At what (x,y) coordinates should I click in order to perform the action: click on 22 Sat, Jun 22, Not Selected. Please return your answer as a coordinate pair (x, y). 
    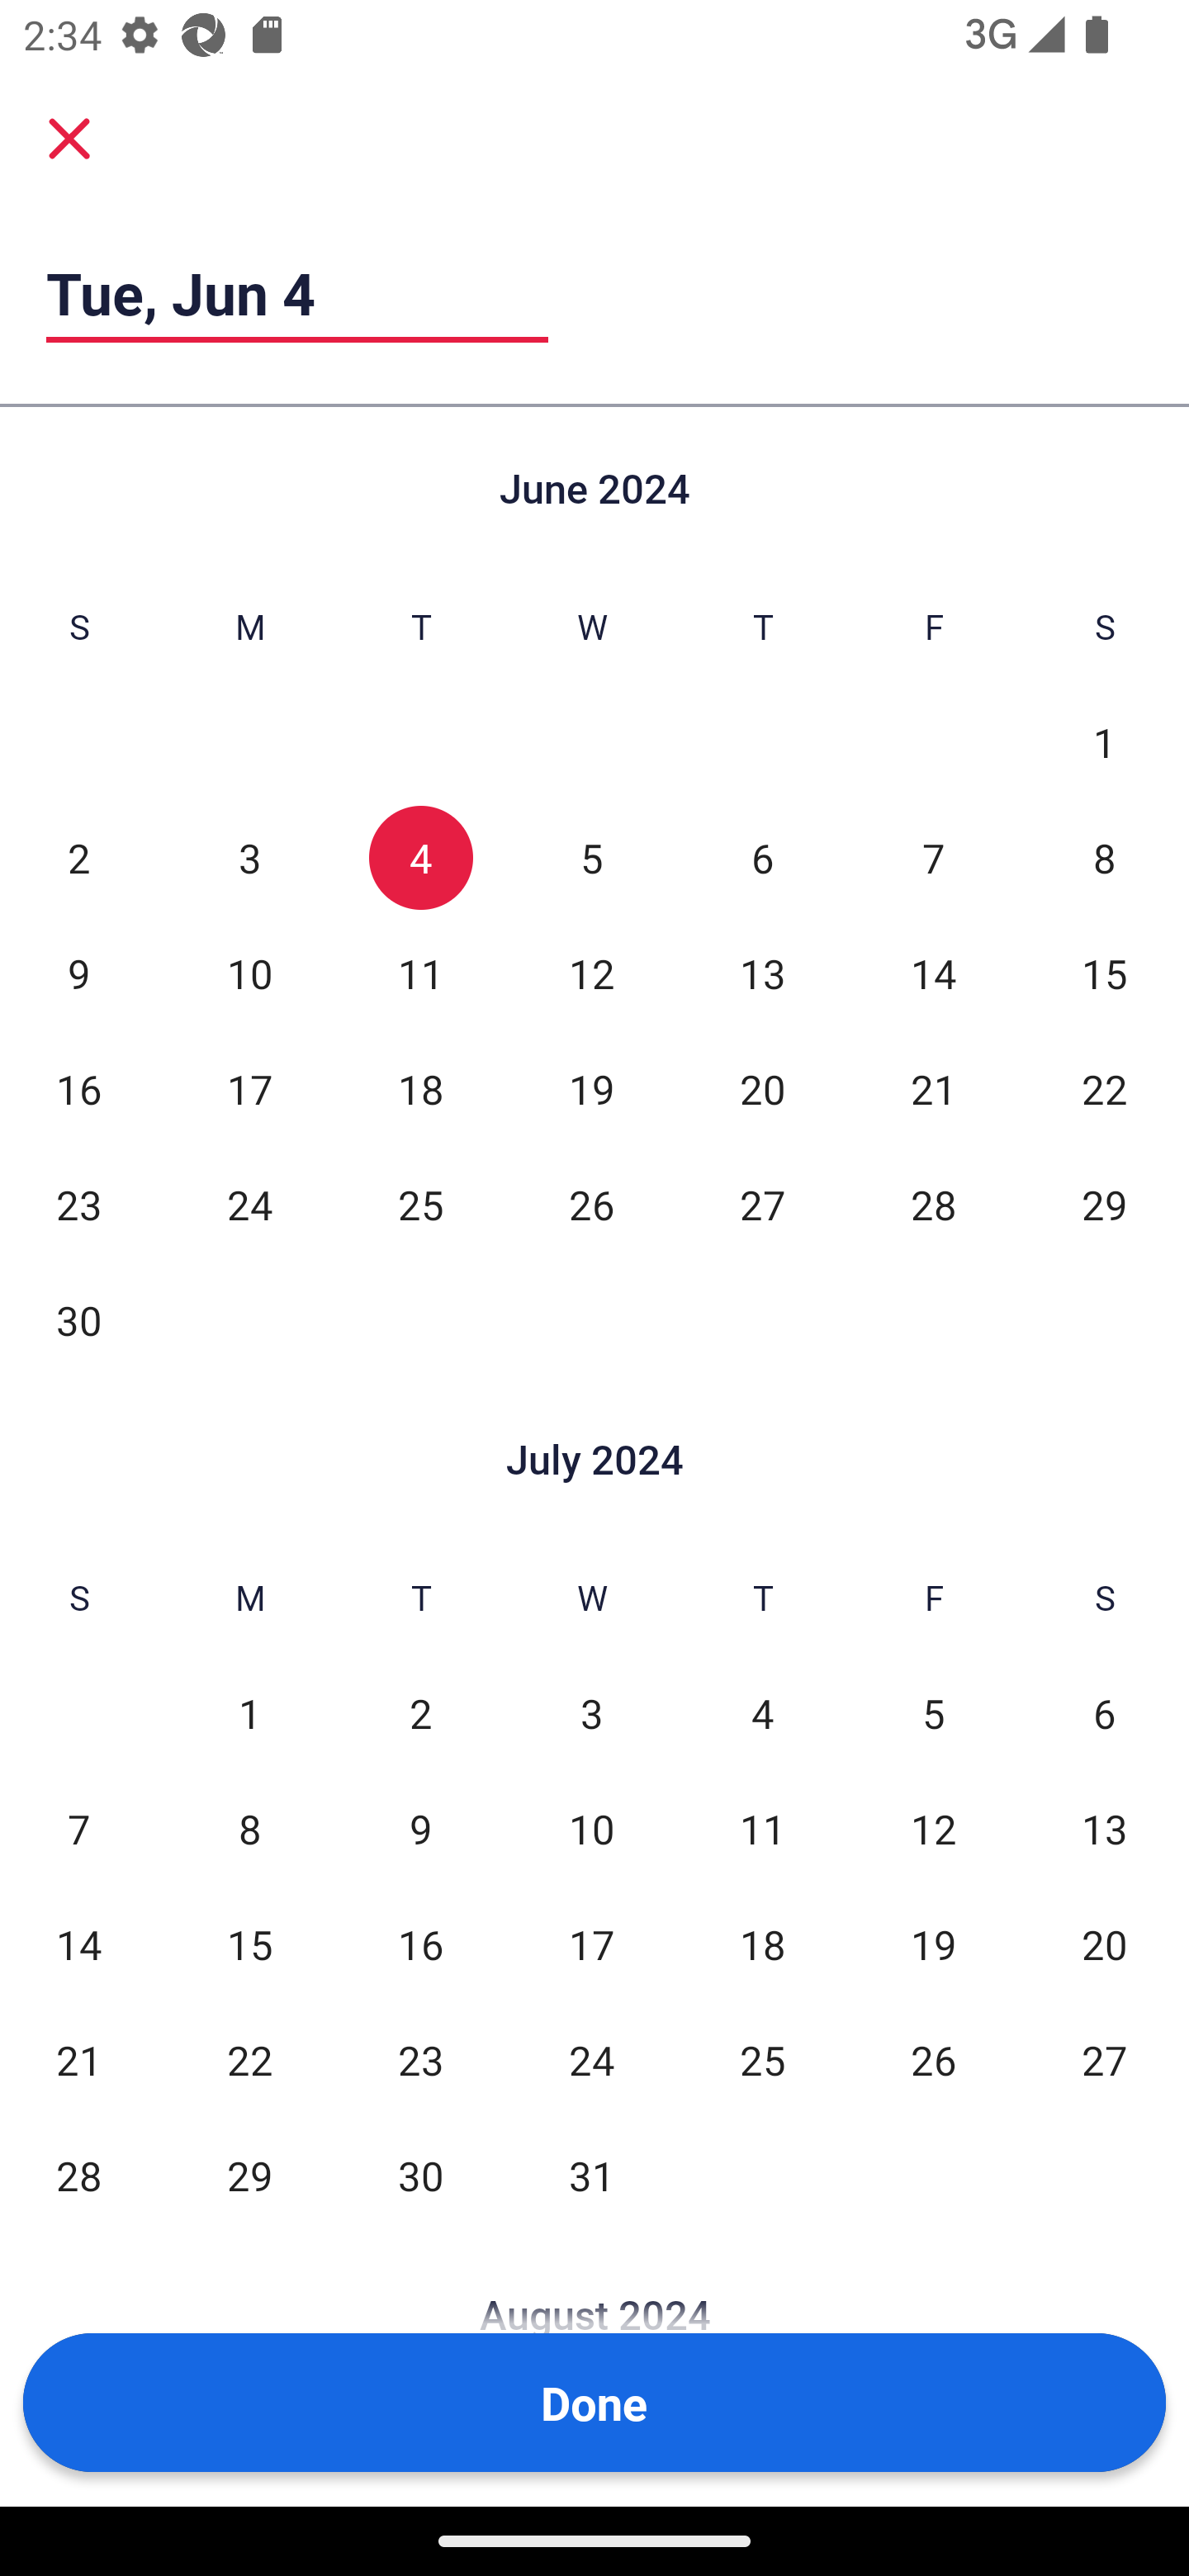
    Looking at the image, I should click on (1105, 1088).